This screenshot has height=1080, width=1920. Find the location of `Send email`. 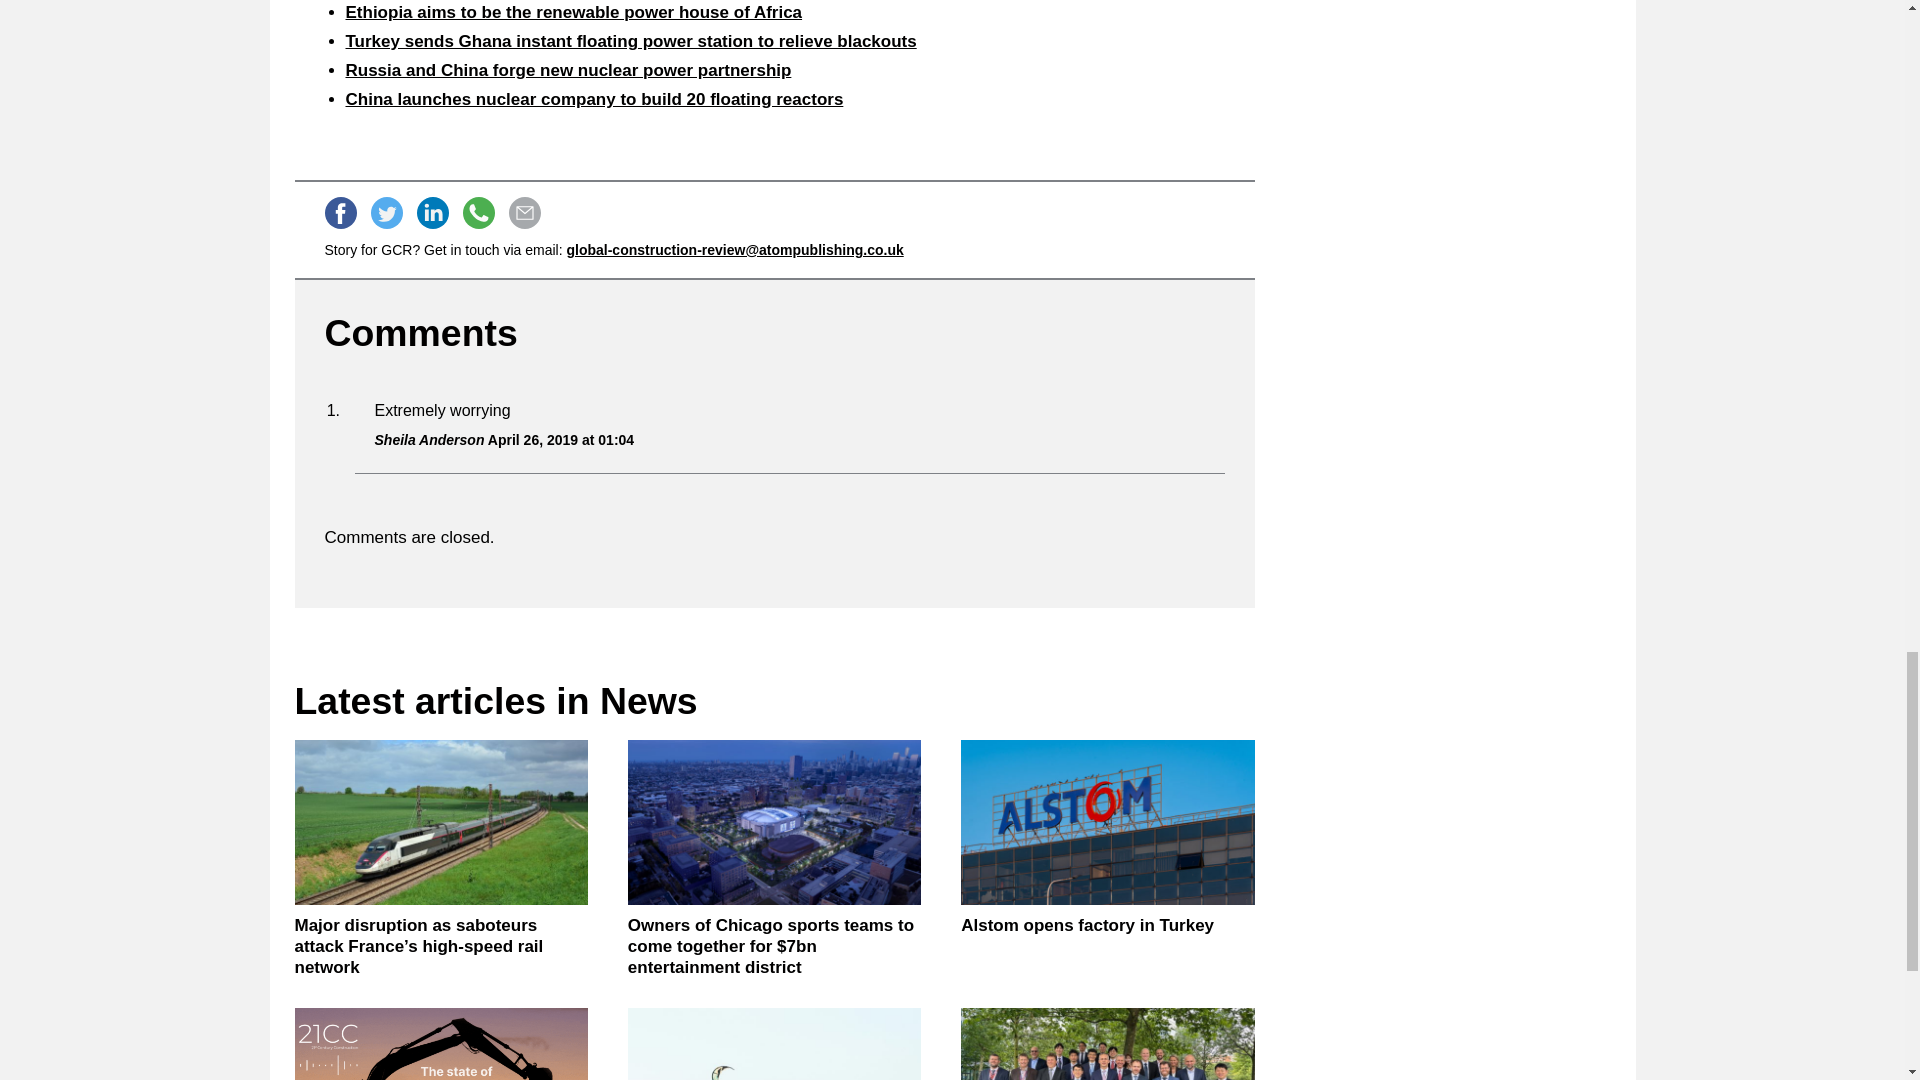

Send email is located at coordinates (524, 212).